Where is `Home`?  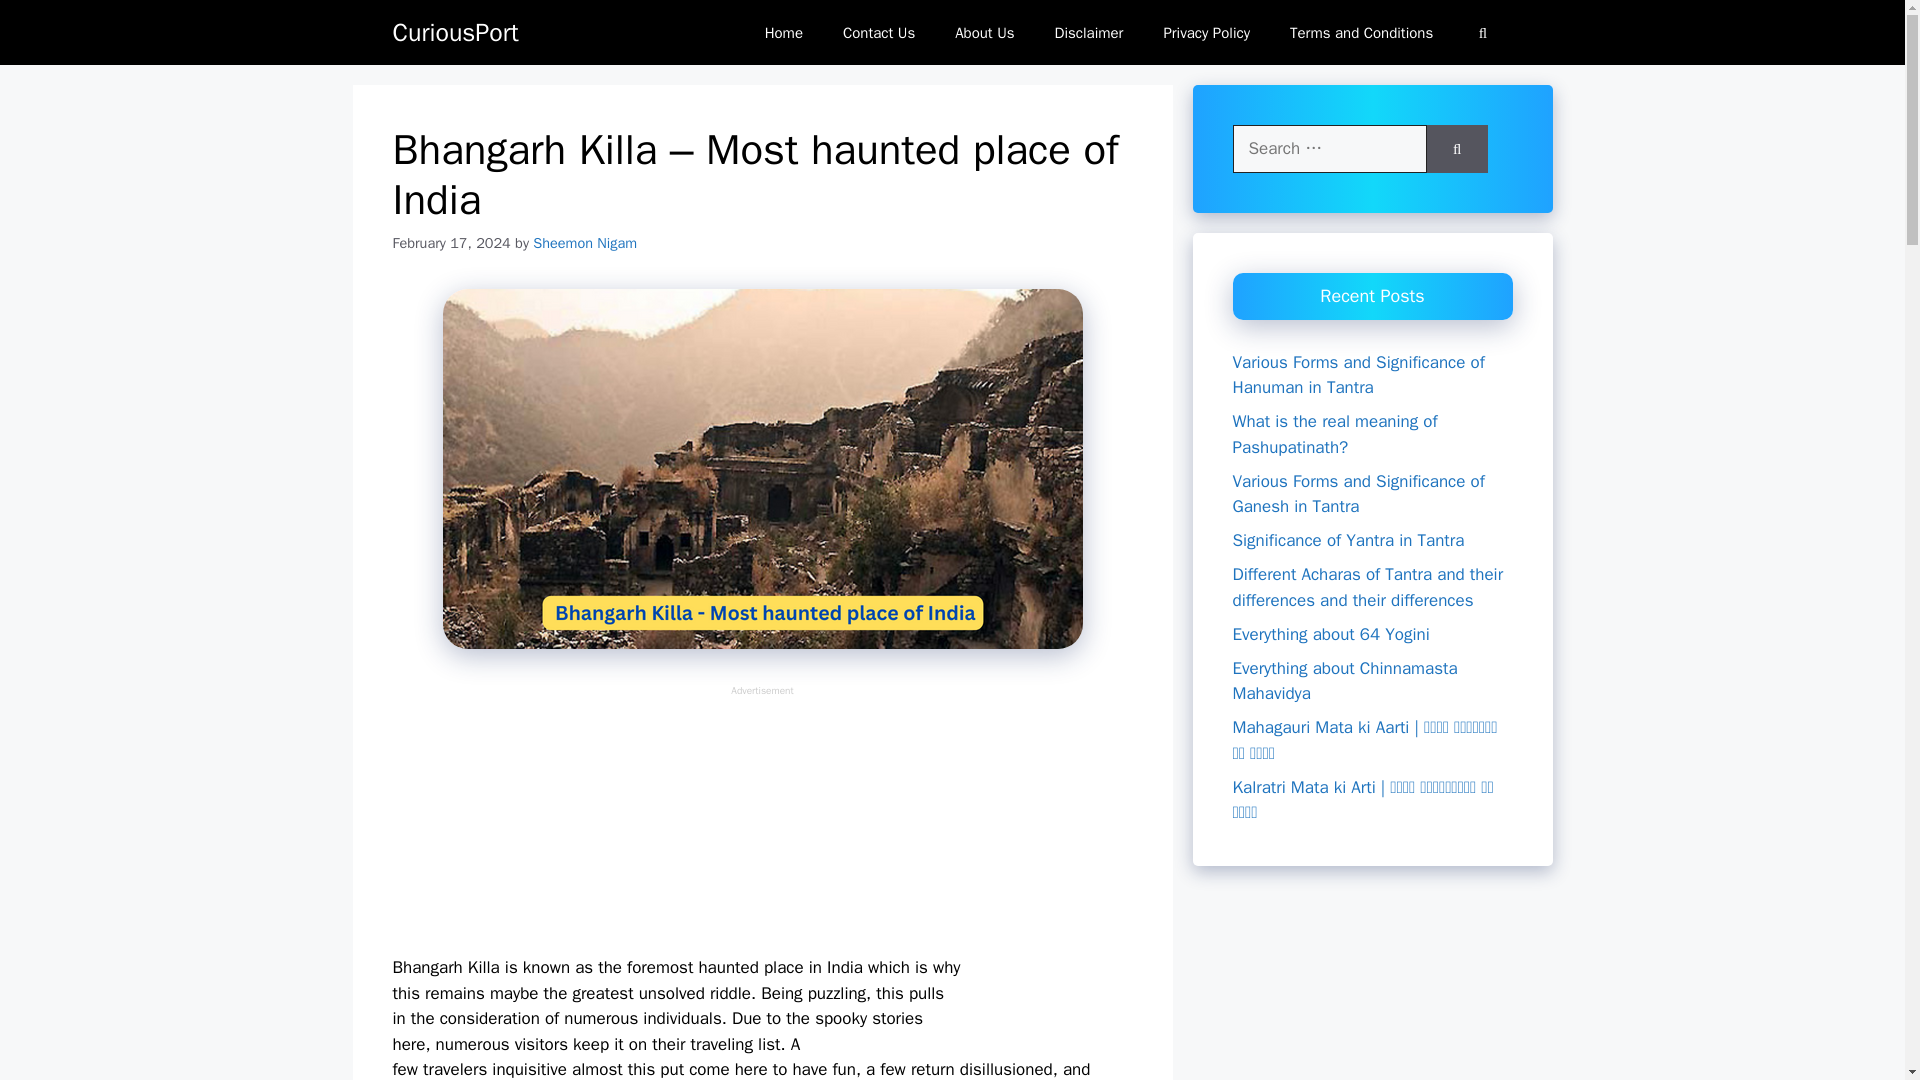
Home is located at coordinates (784, 32).